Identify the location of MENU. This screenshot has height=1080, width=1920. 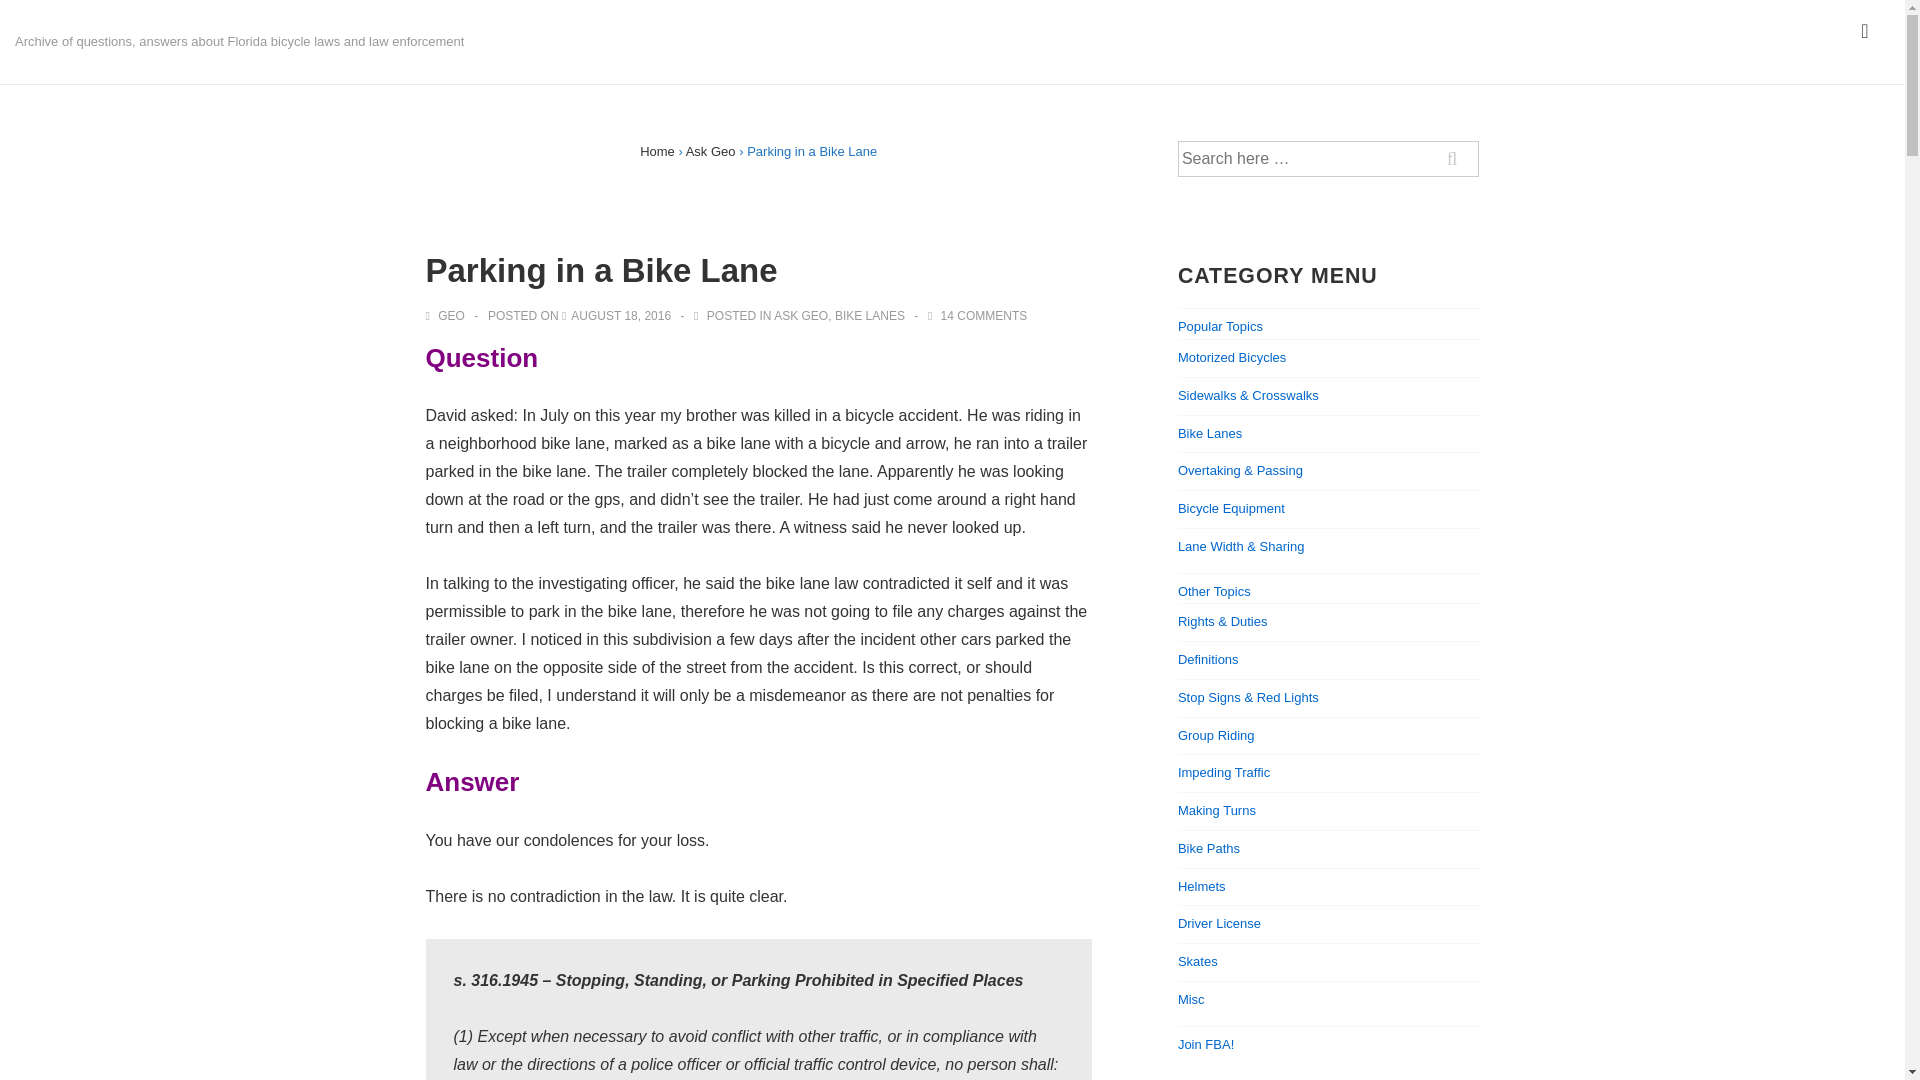
(1865, 31).